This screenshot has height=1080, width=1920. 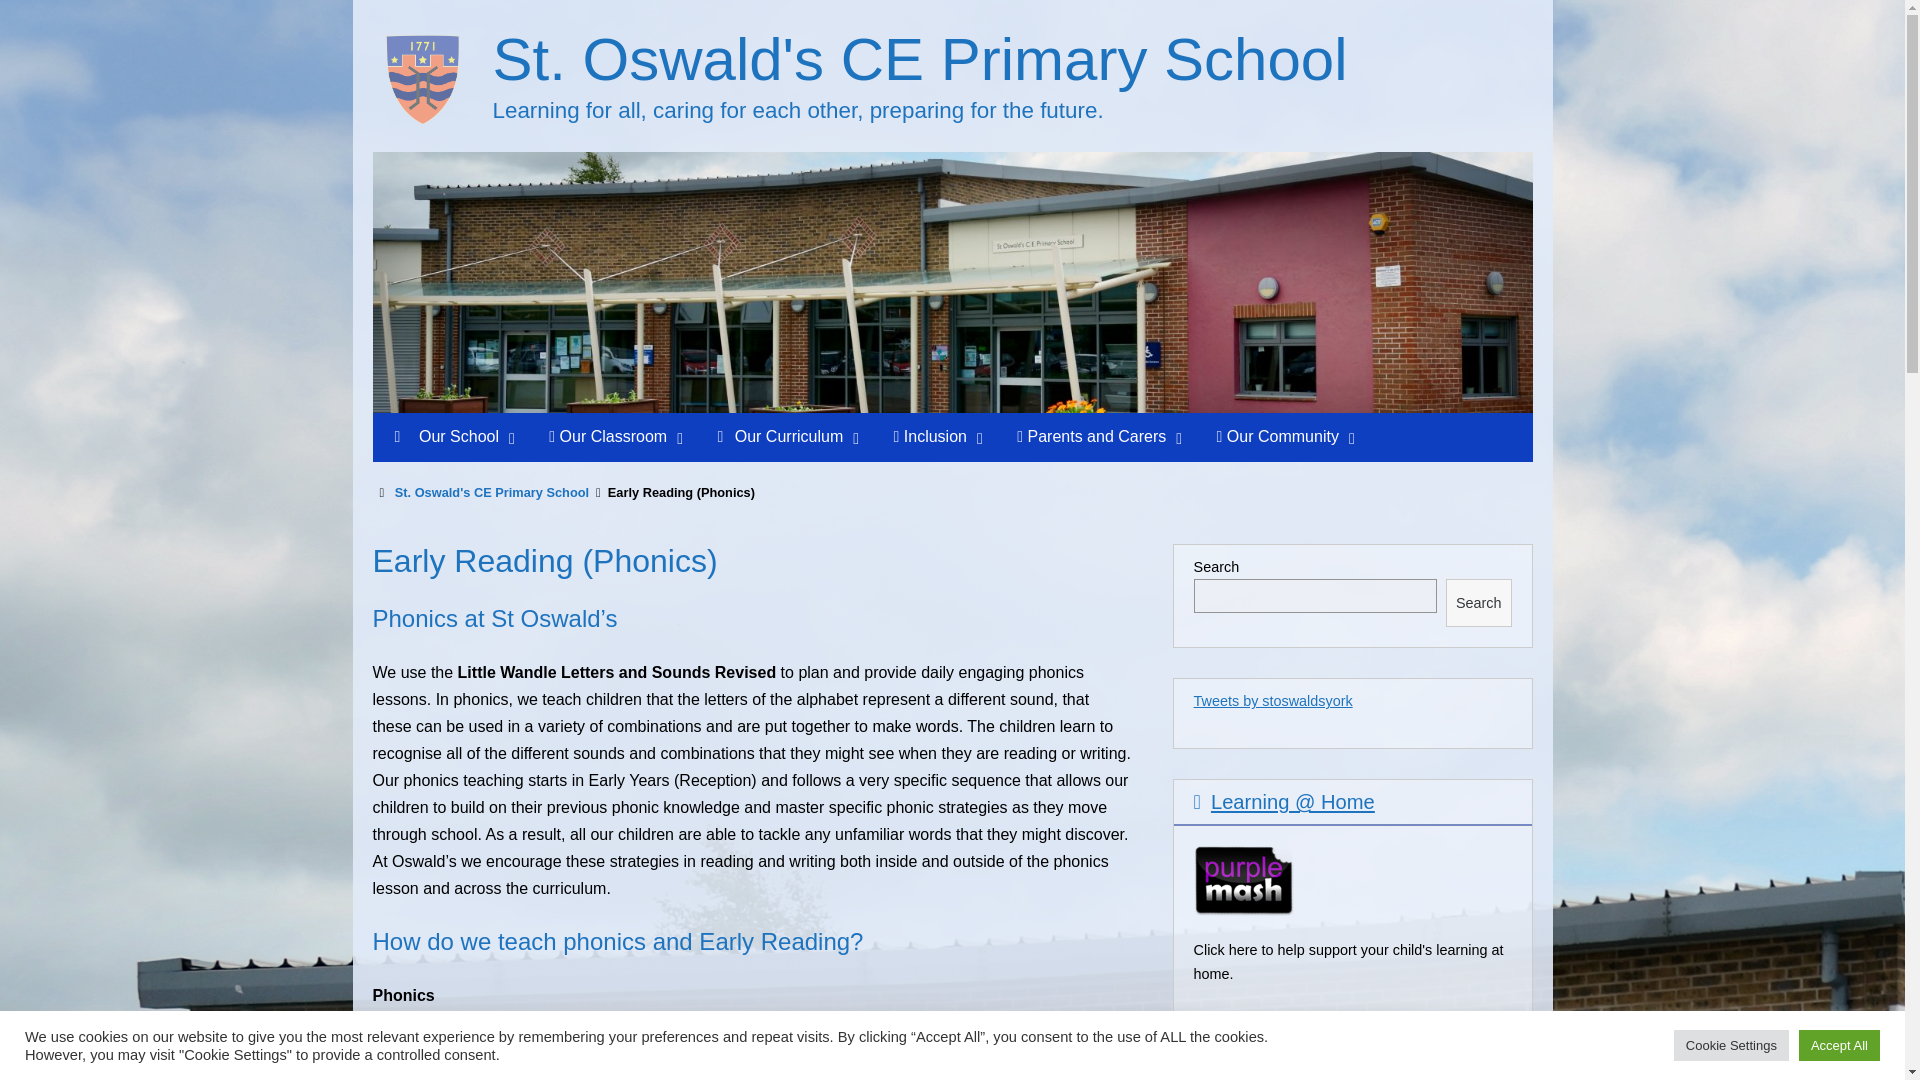 What do you see at coordinates (616, 437) in the screenshot?
I see `Our Classroom` at bounding box center [616, 437].